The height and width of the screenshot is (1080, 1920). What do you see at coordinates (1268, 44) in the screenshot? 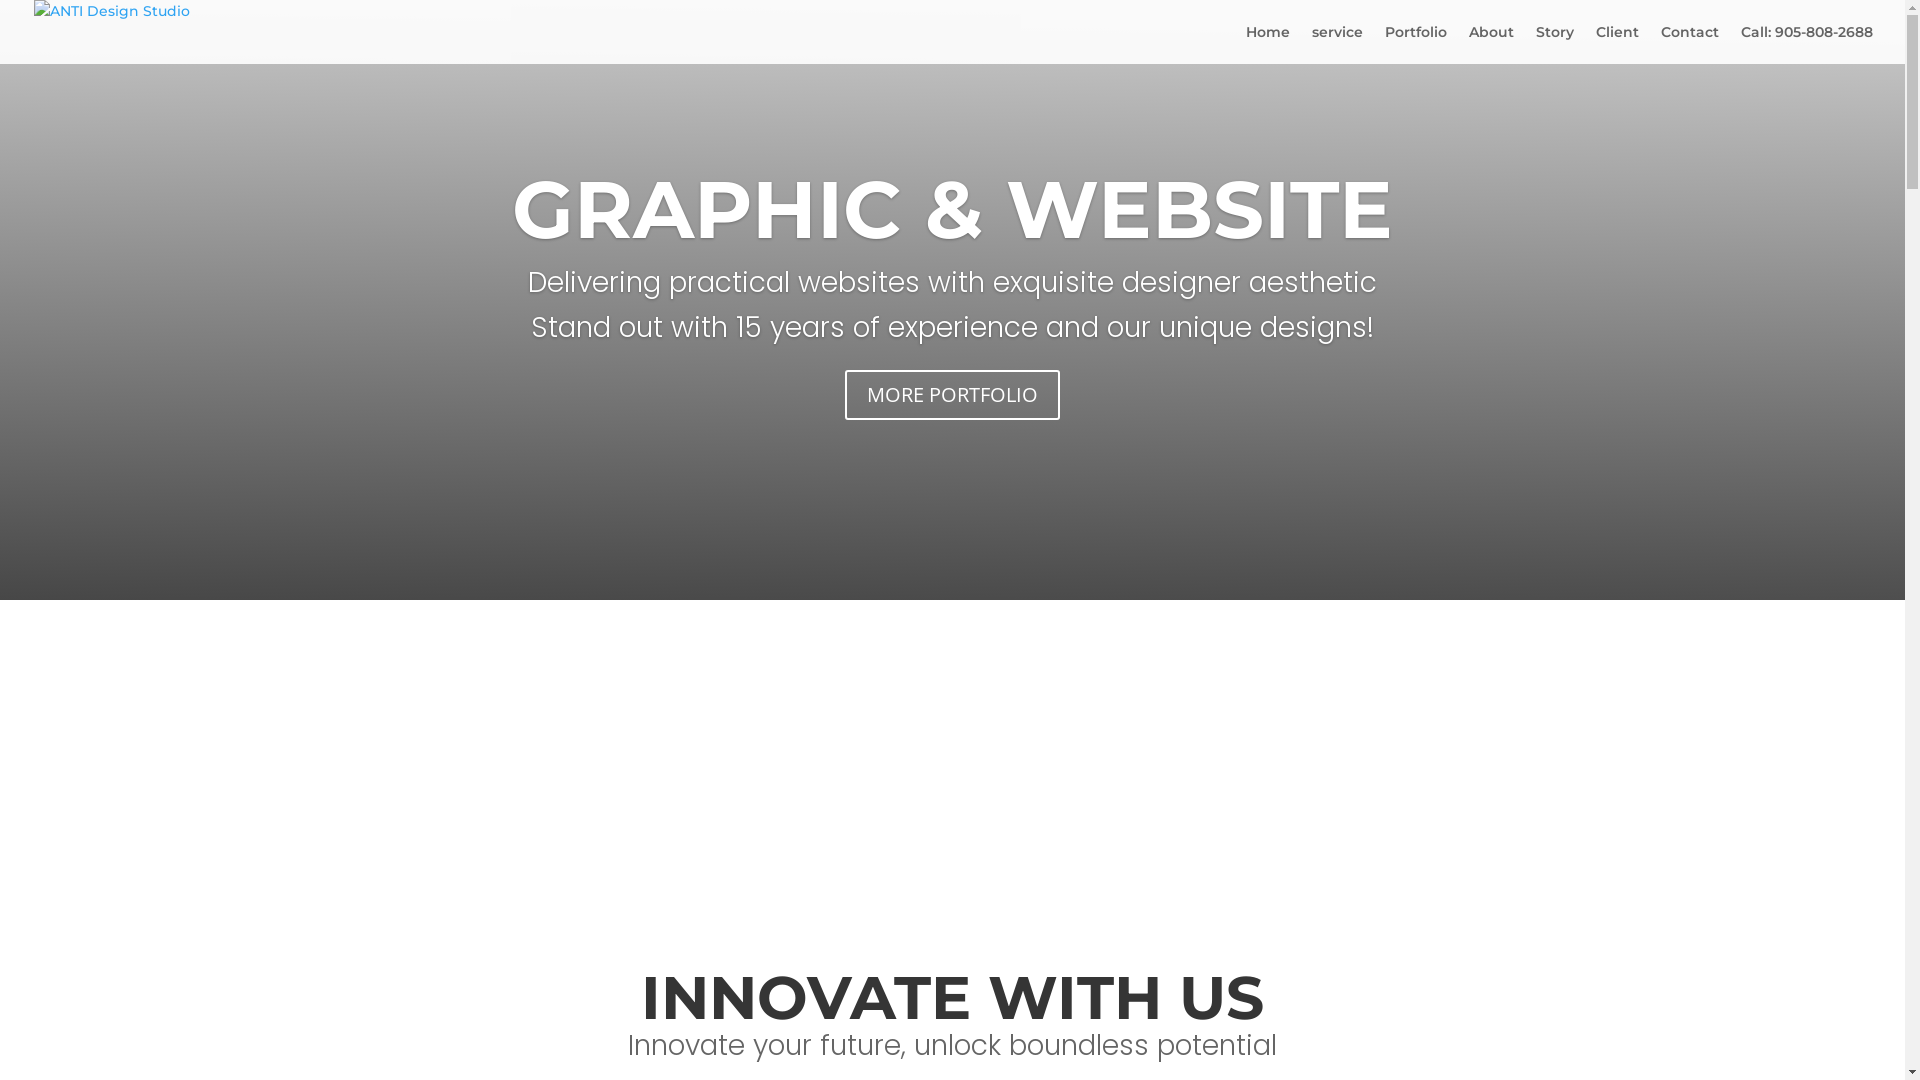
I see `Home` at bounding box center [1268, 44].